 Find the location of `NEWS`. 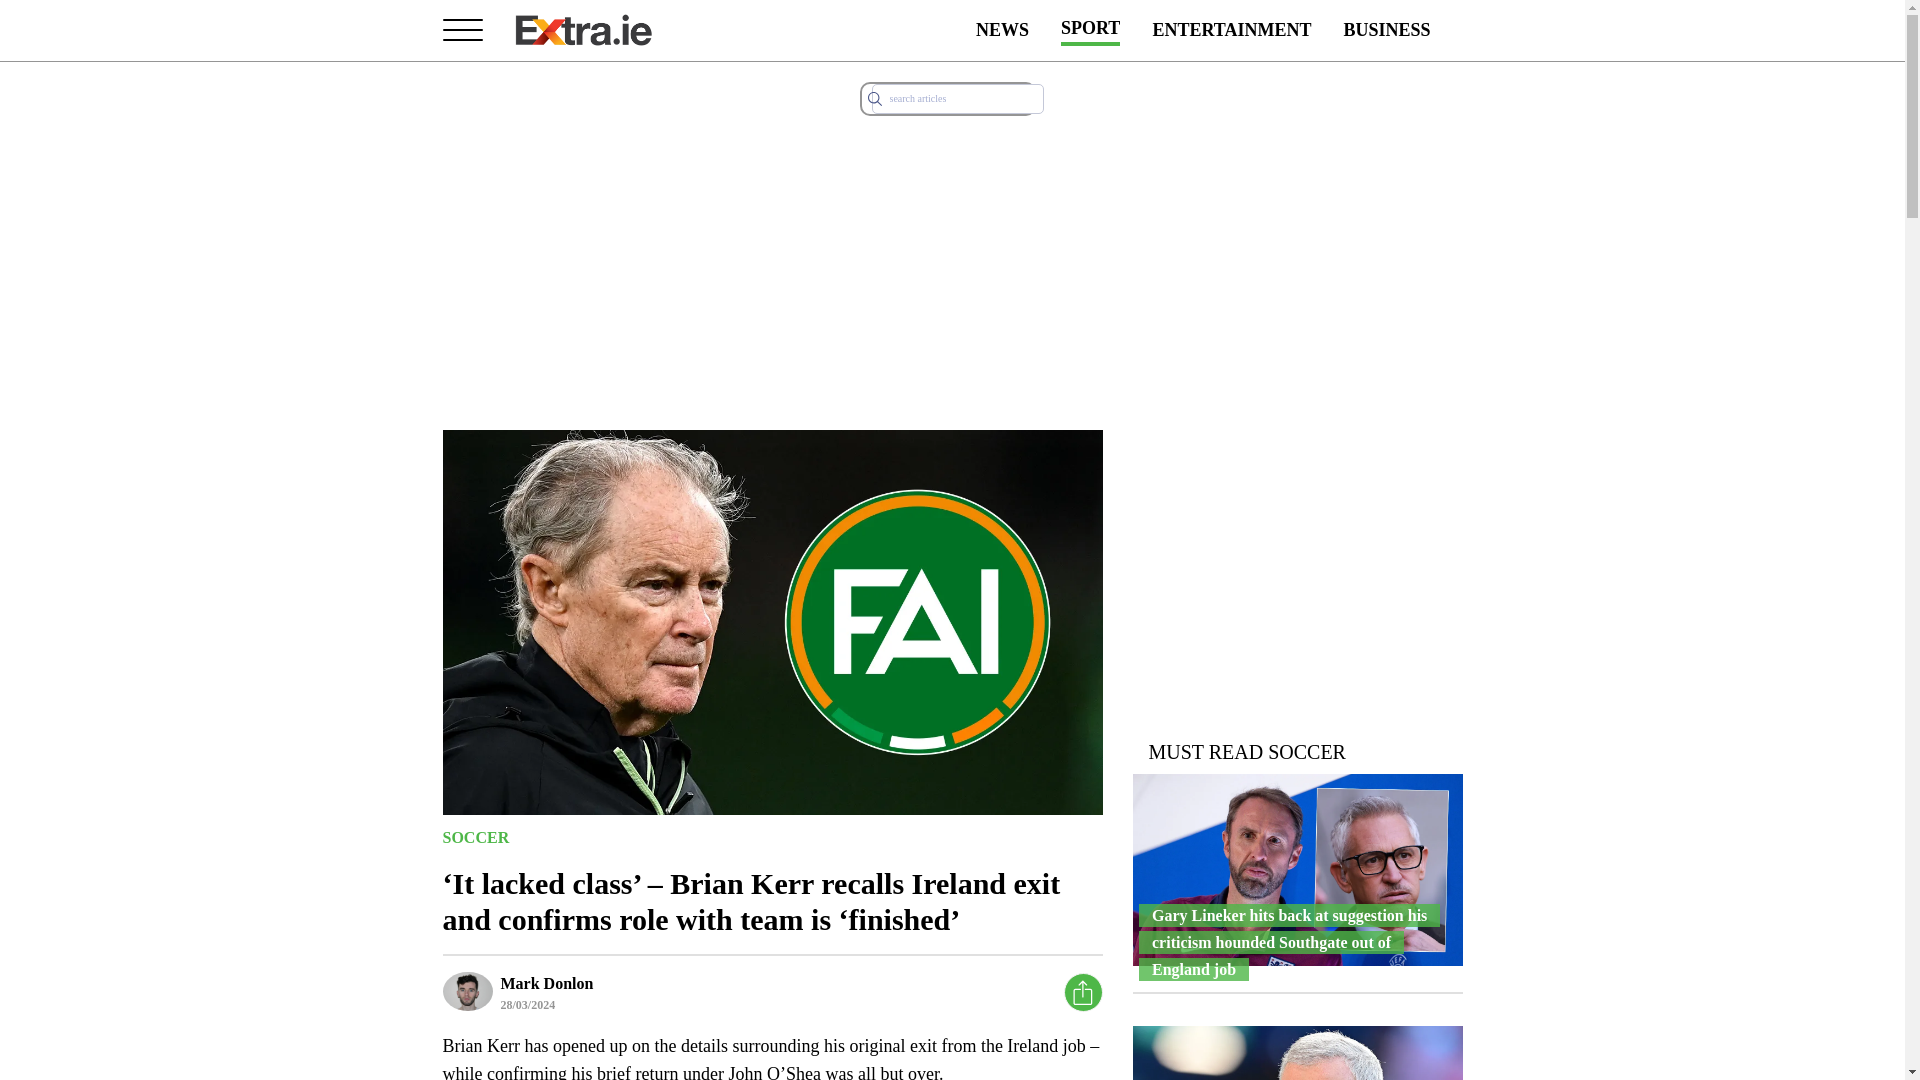

NEWS is located at coordinates (1002, 30).